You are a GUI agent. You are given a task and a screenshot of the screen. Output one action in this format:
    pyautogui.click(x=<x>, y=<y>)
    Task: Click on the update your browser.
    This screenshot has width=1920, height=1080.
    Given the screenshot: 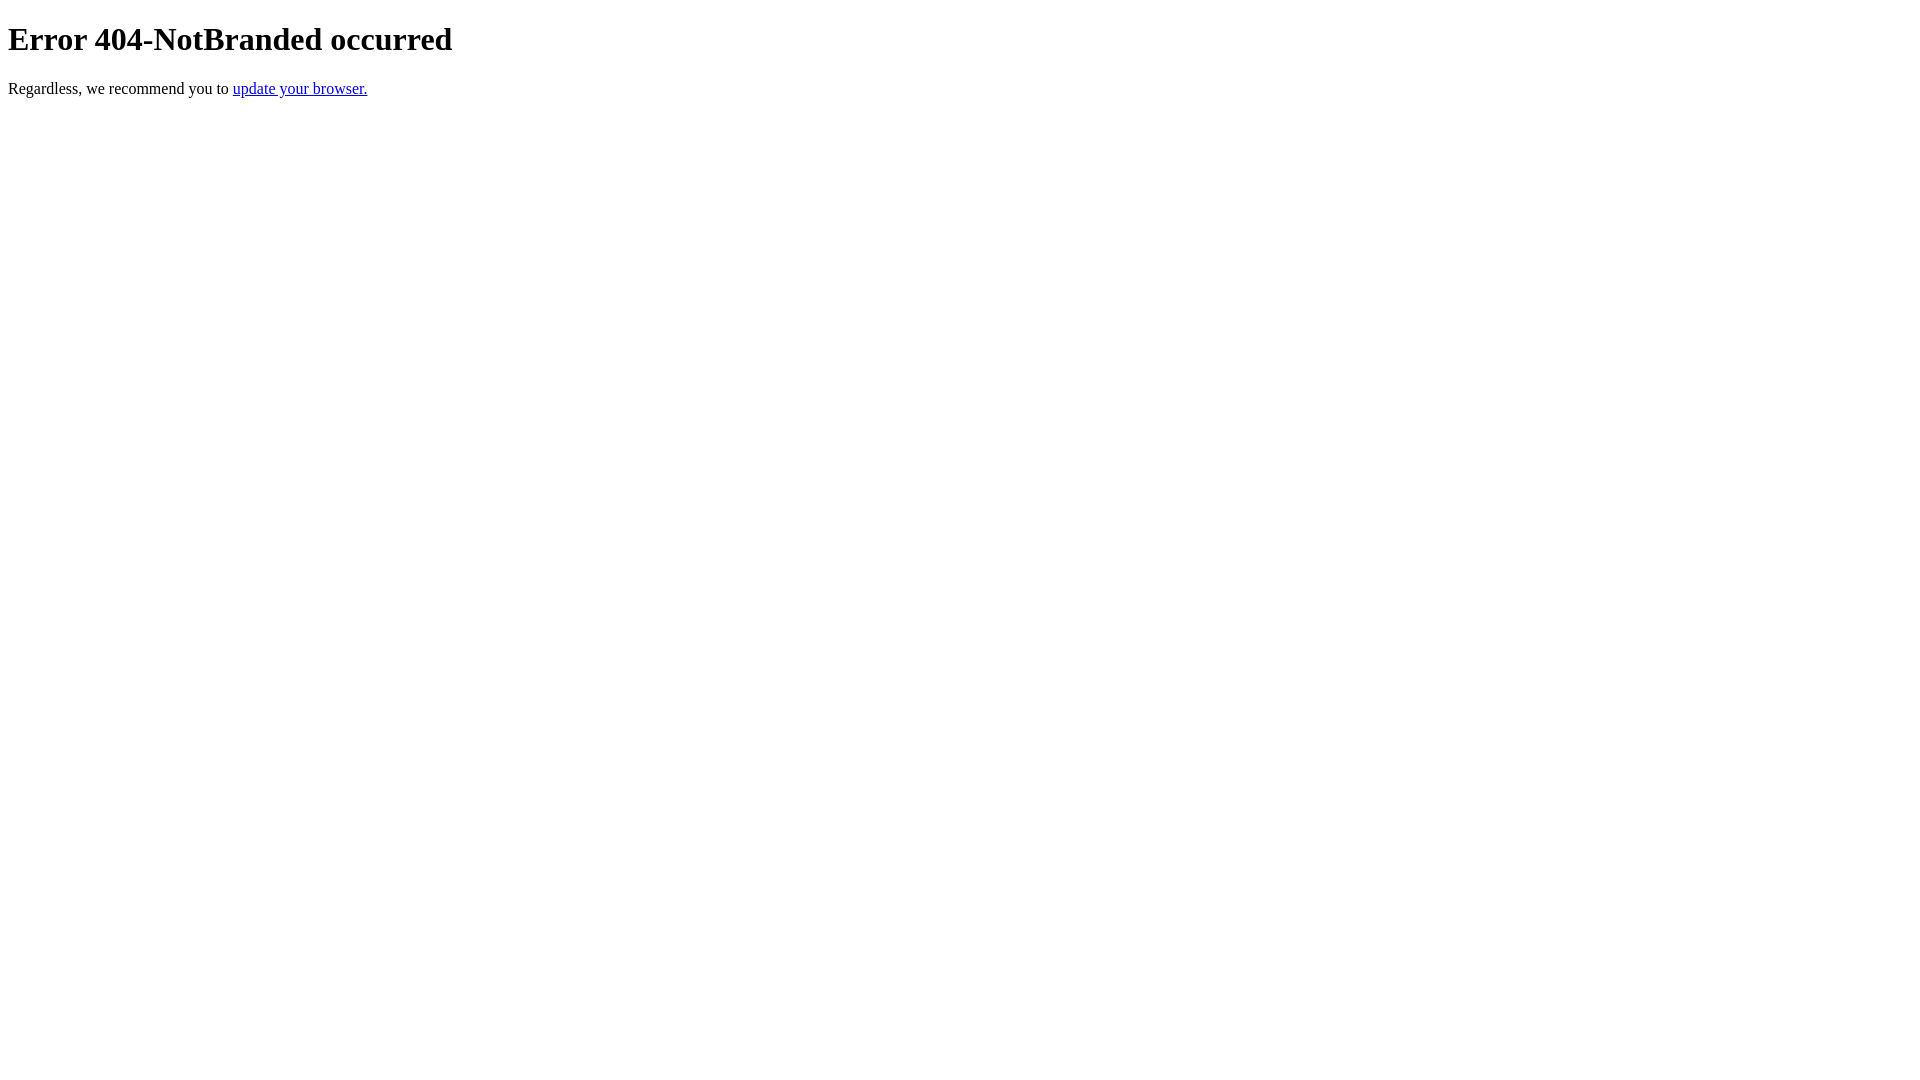 What is the action you would take?
    pyautogui.click(x=300, y=88)
    